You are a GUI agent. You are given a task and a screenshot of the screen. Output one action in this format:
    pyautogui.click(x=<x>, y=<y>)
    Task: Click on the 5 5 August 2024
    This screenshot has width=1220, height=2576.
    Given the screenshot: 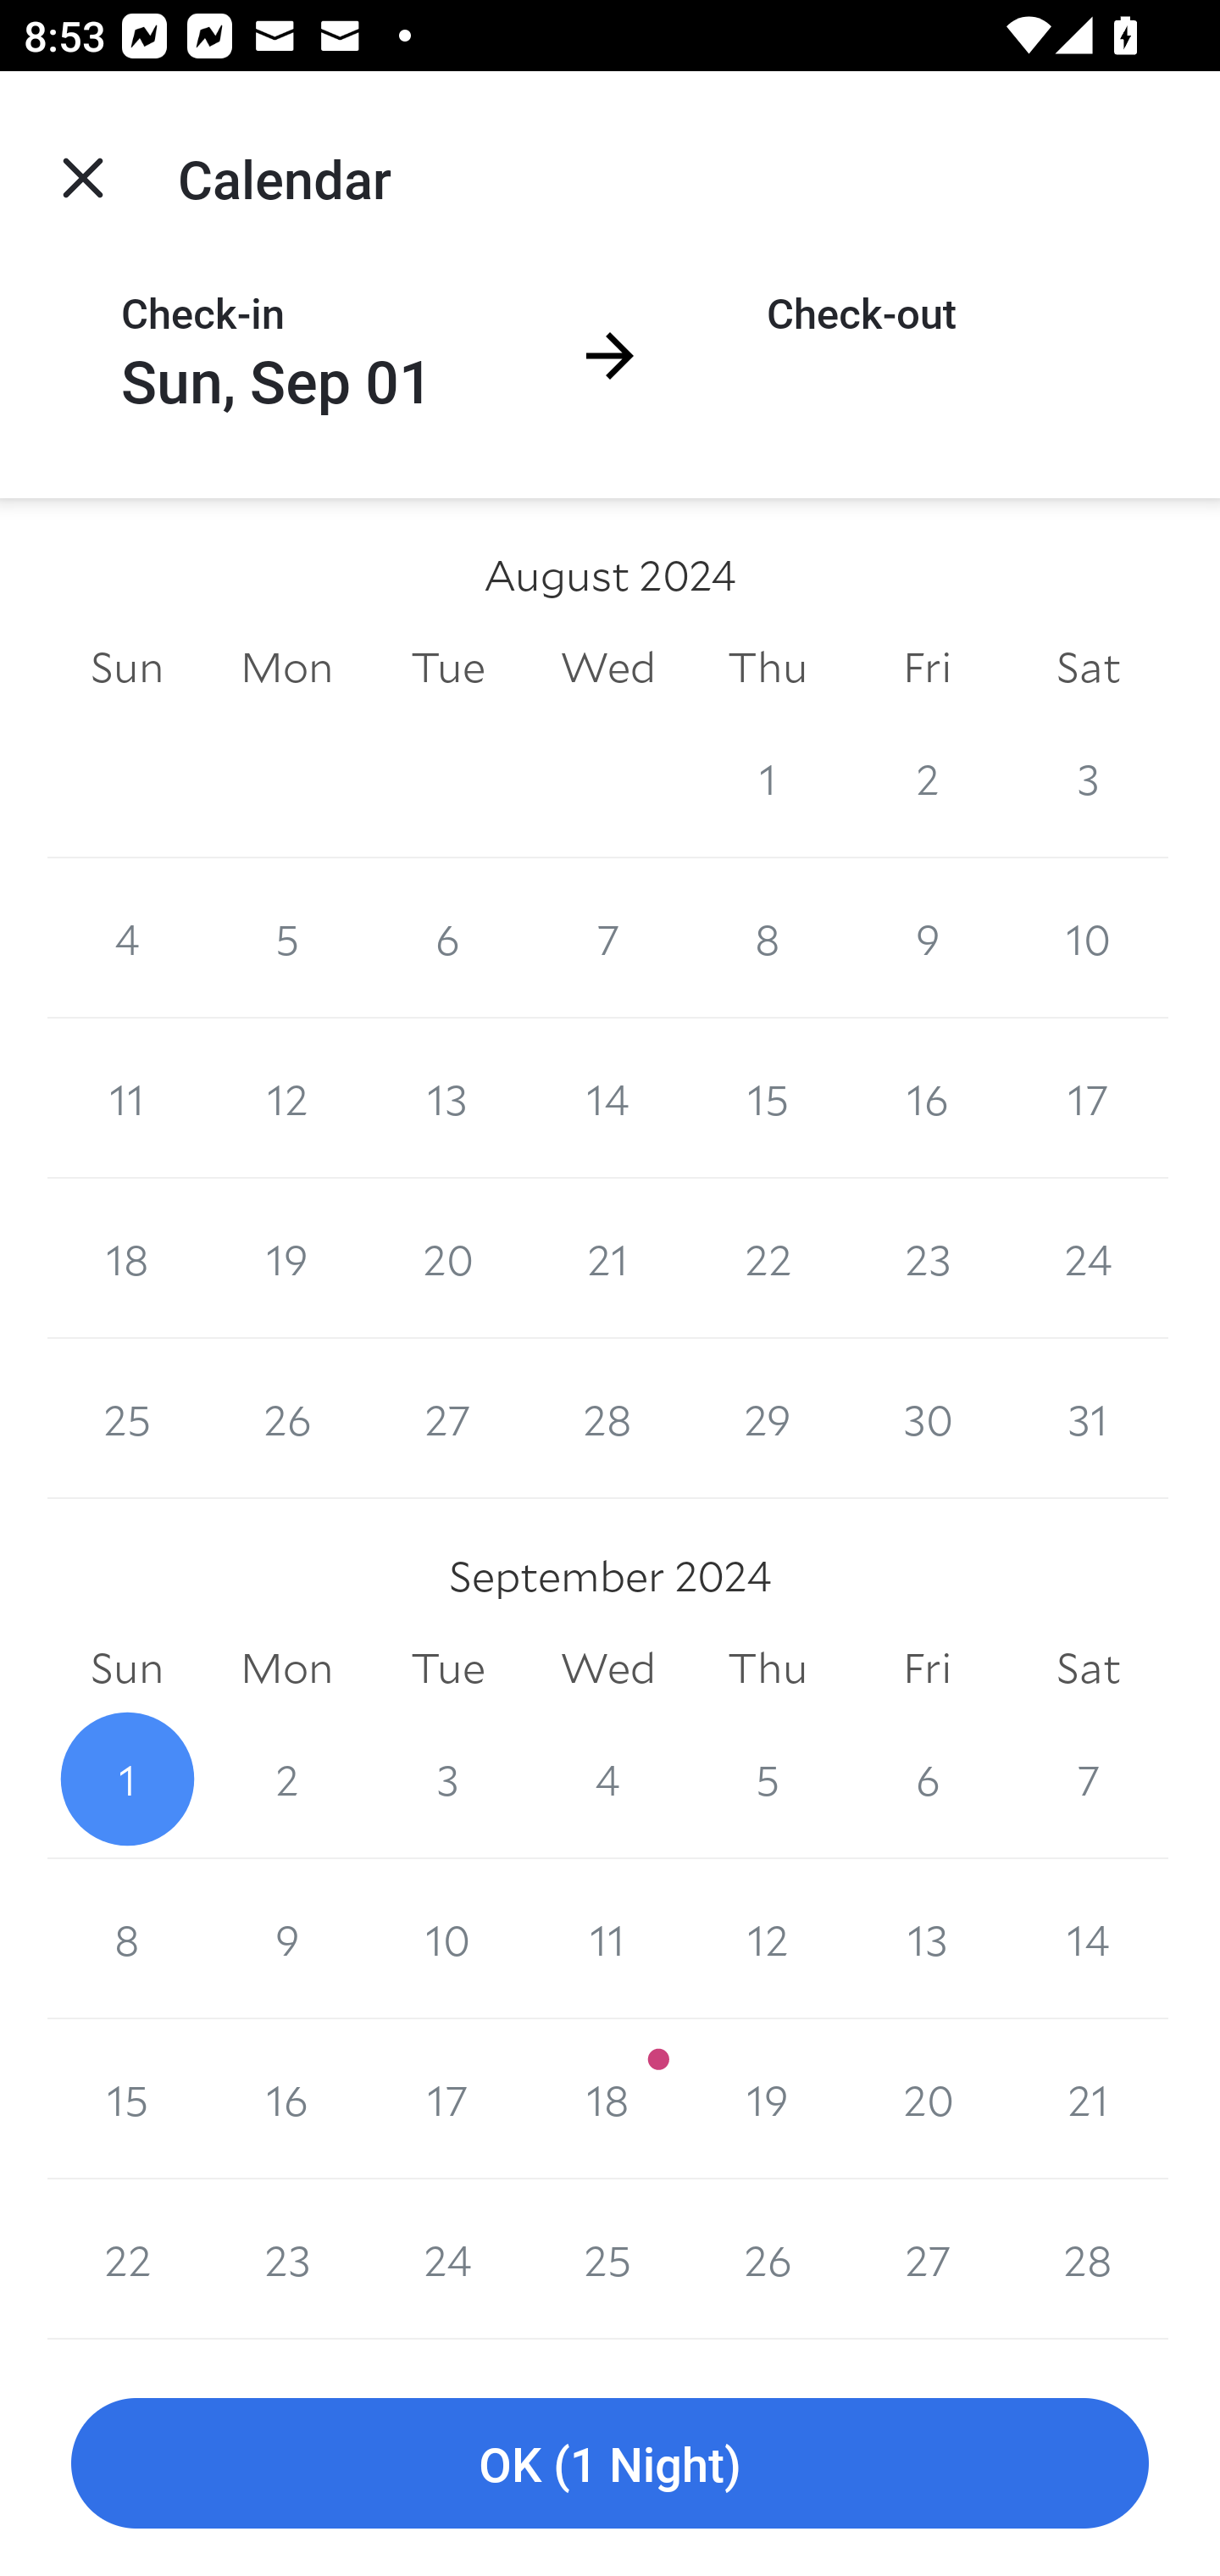 What is the action you would take?
    pyautogui.click(x=286, y=937)
    